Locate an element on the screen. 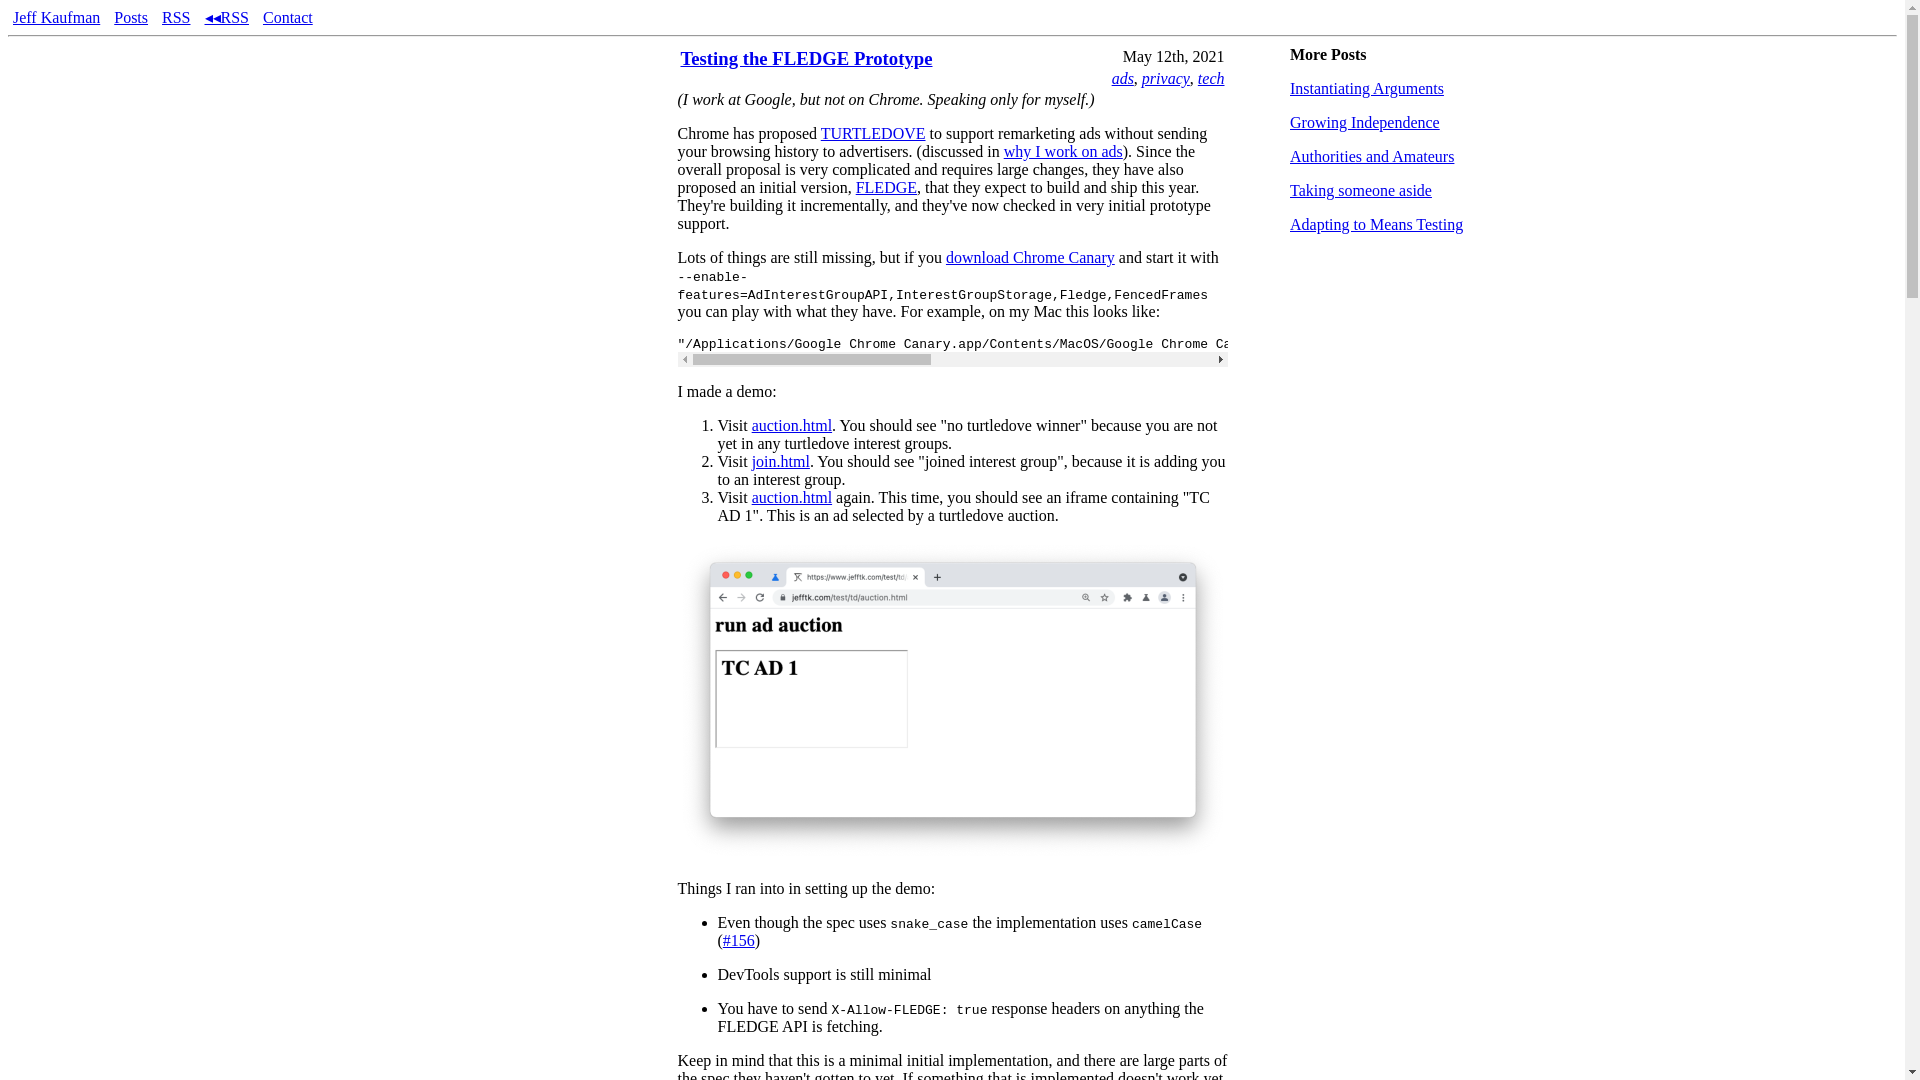 Image resolution: width=1920 pixels, height=1080 pixels. download Chrome Canary is located at coordinates (1030, 257).